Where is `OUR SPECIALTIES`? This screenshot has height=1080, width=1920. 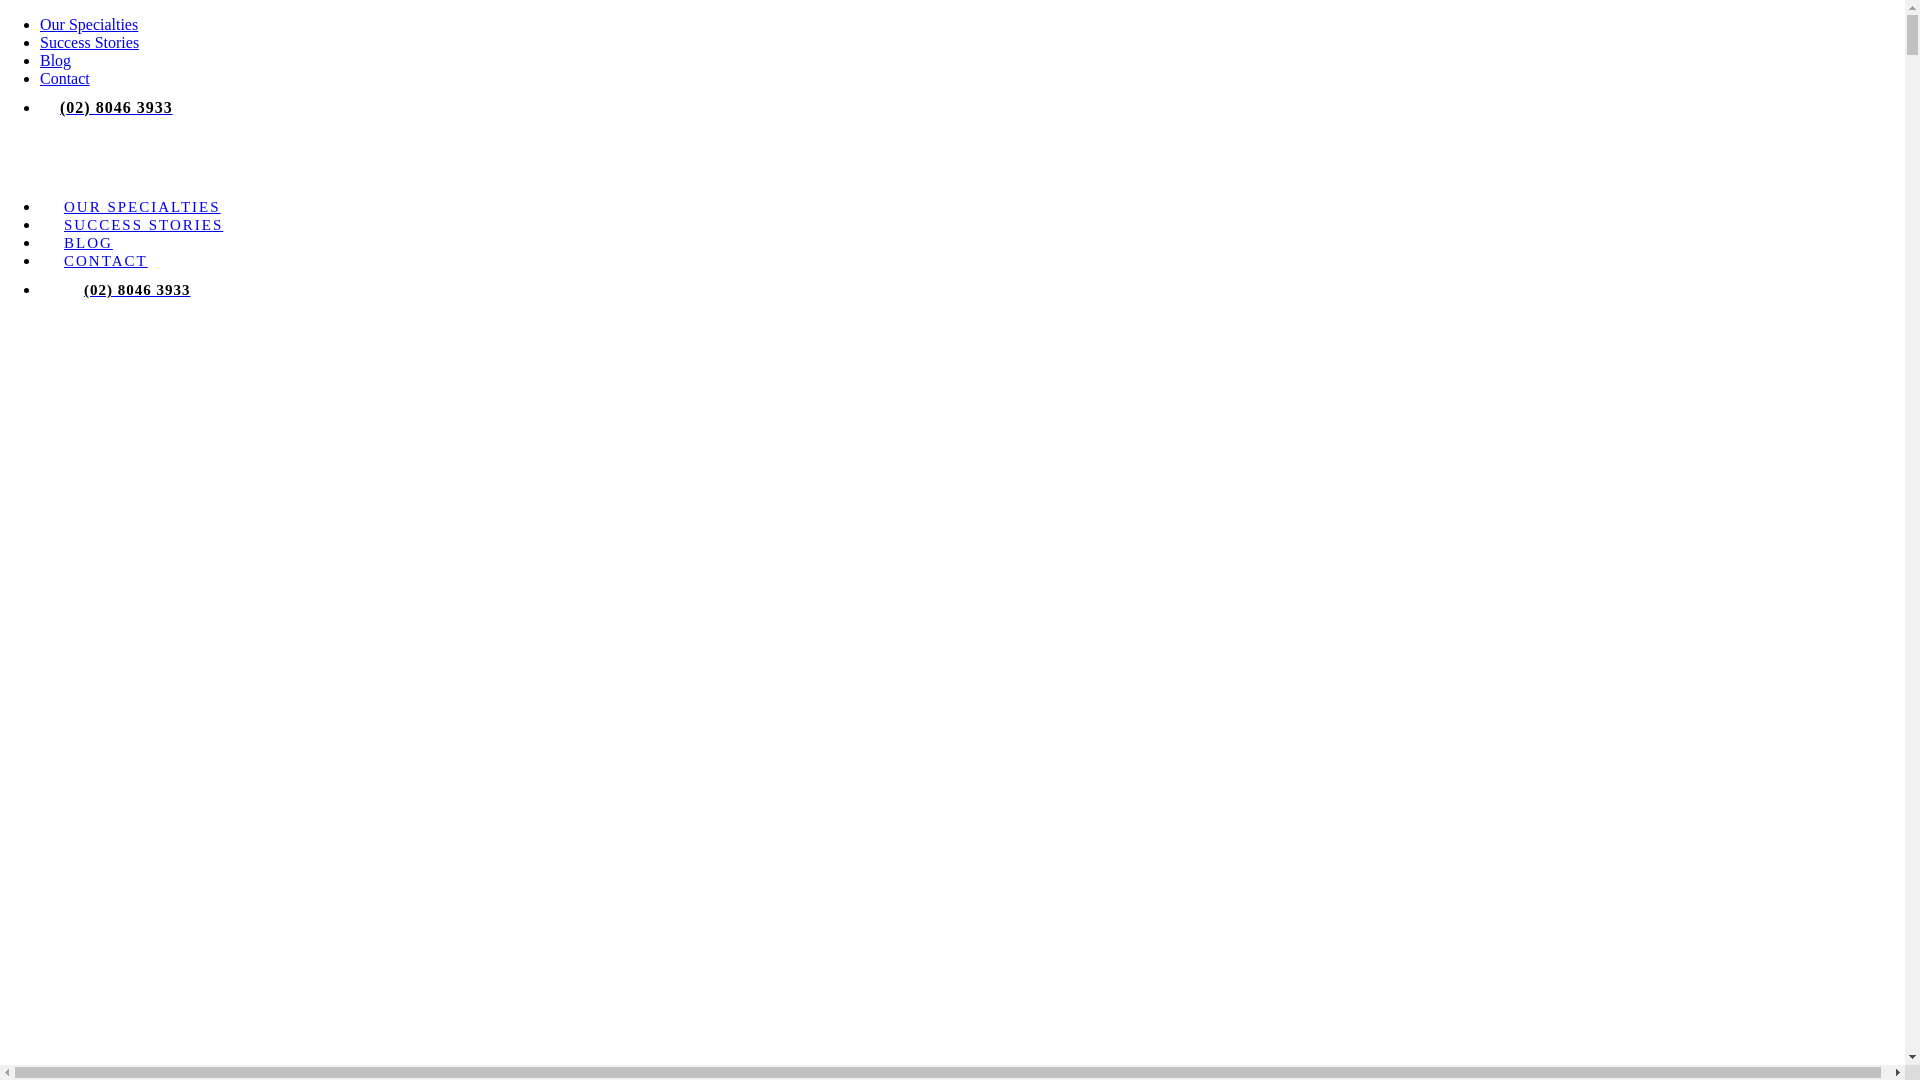 OUR SPECIALTIES is located at coordinates (142, 207).